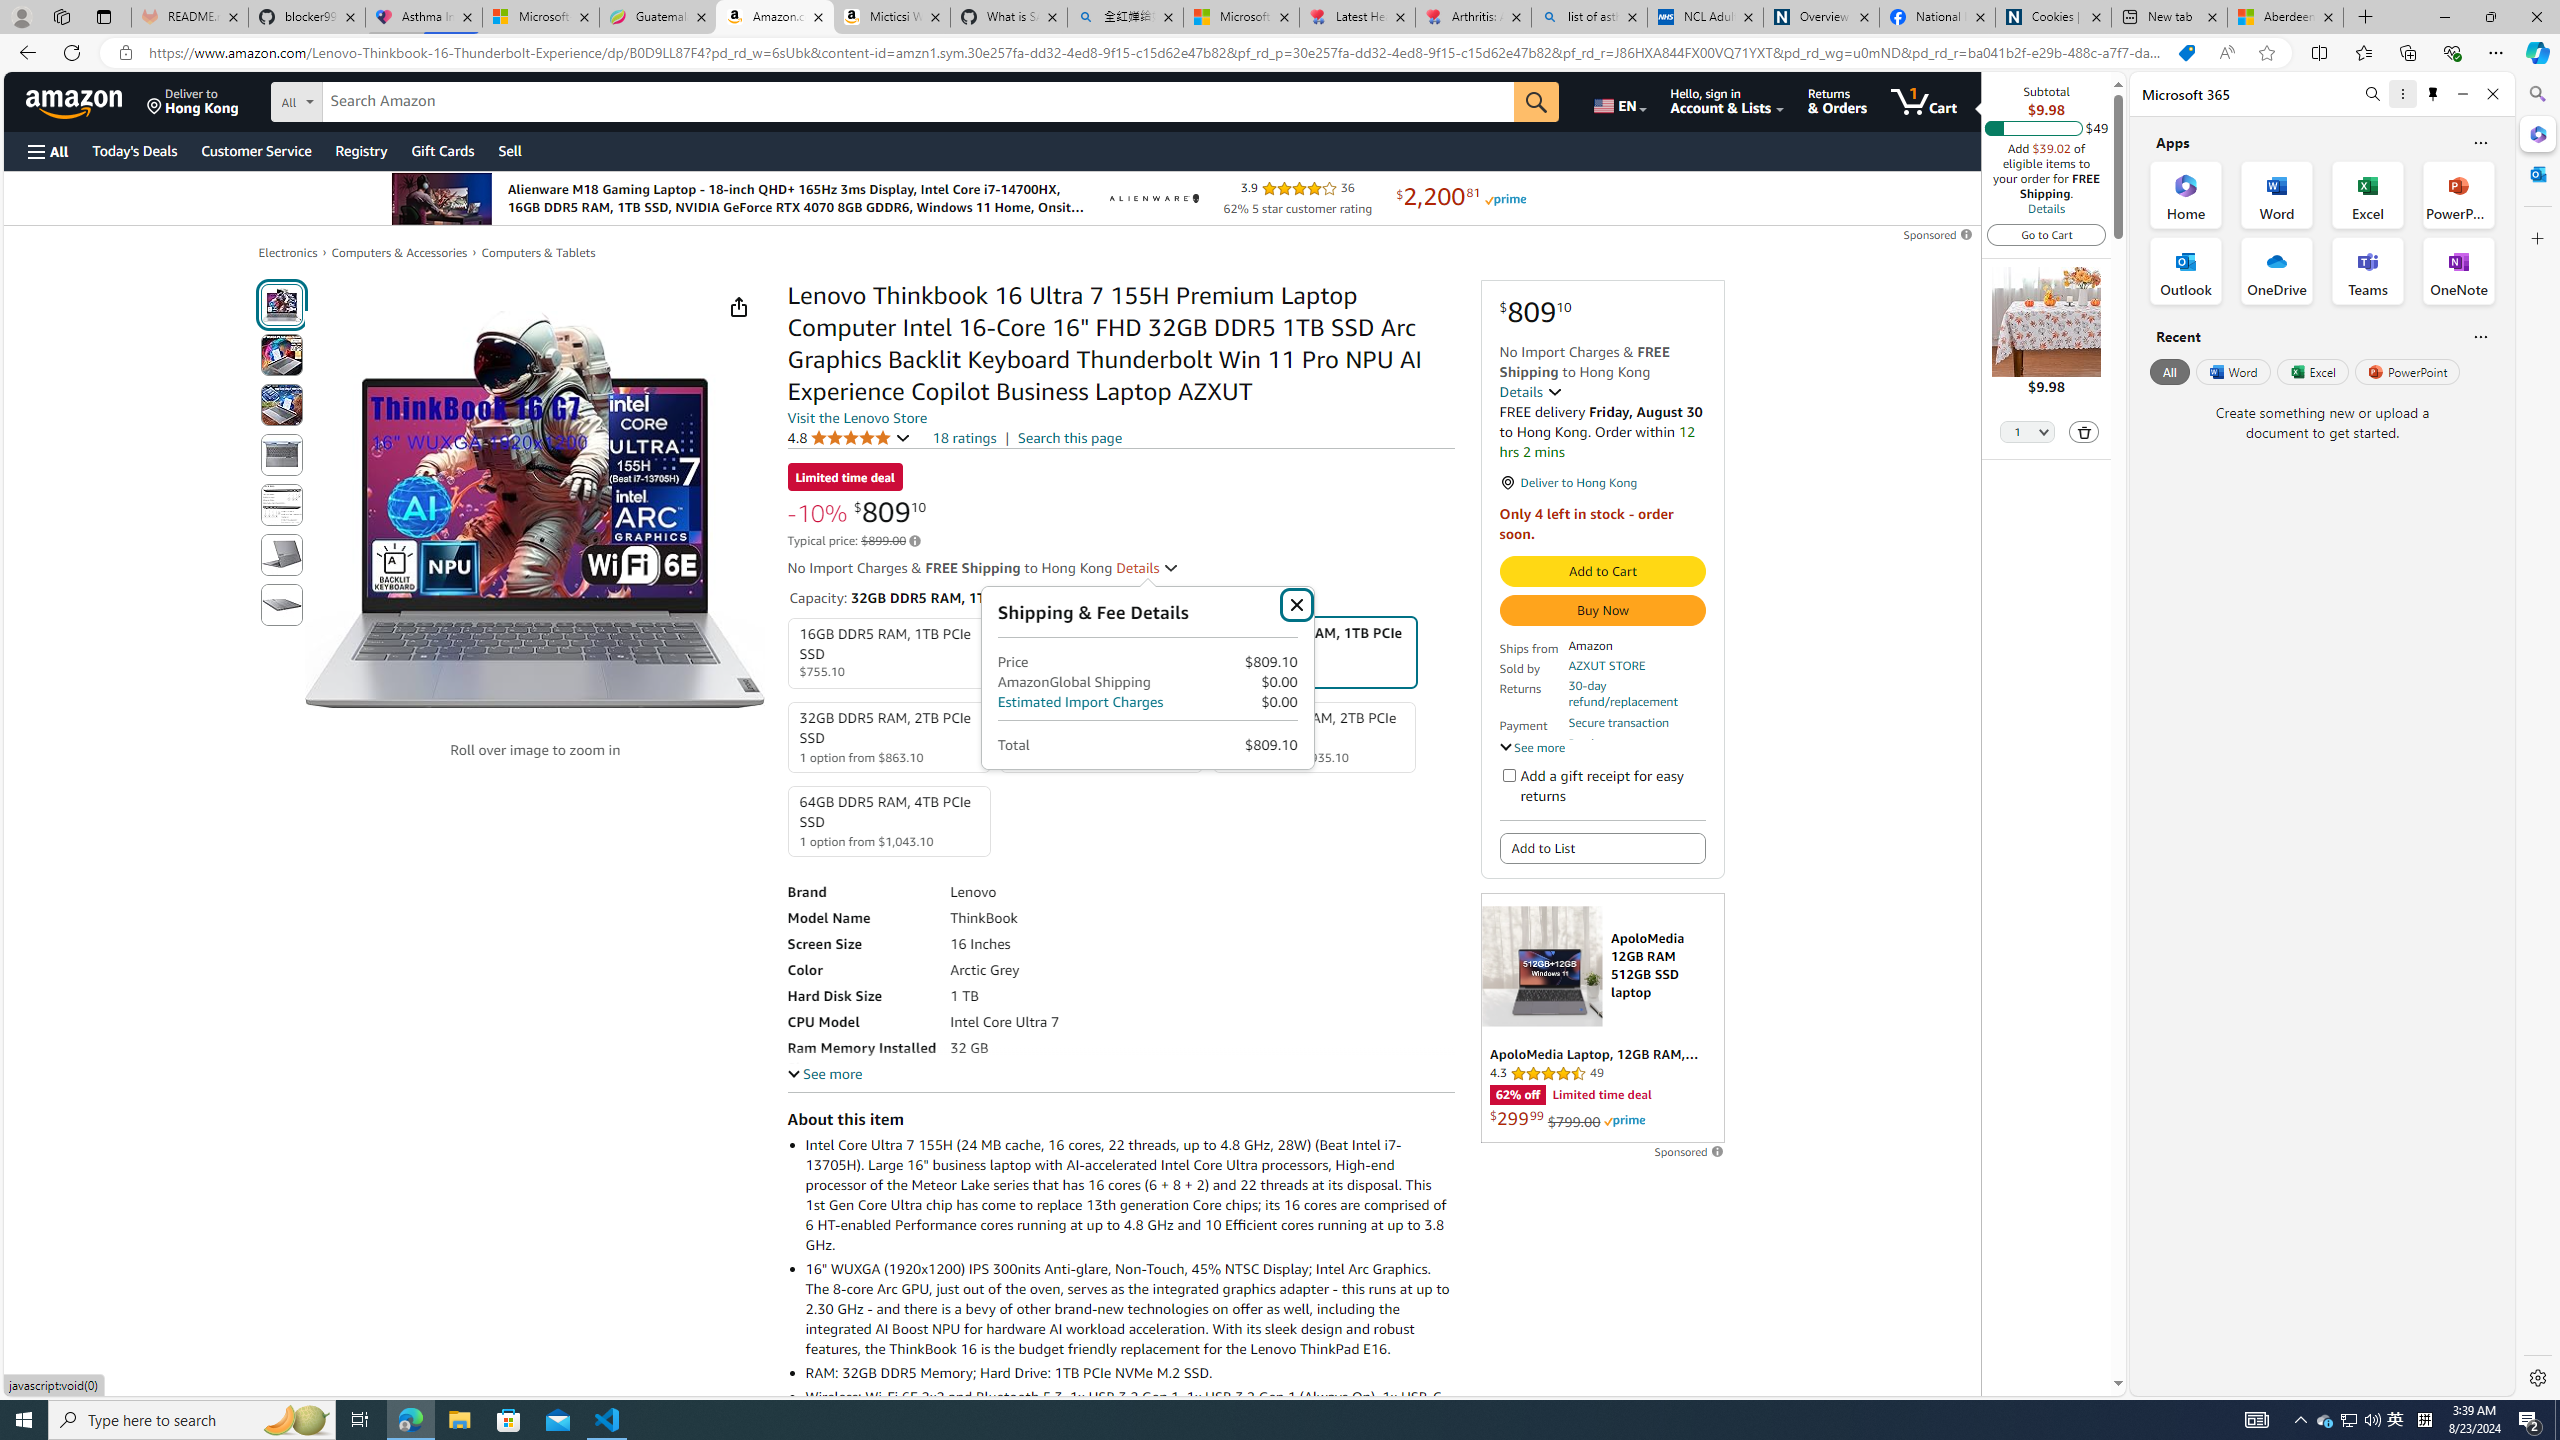 This screenshot has width=2560, height=1440. I want to click on AZXUT STORE, so click(1606, 665).